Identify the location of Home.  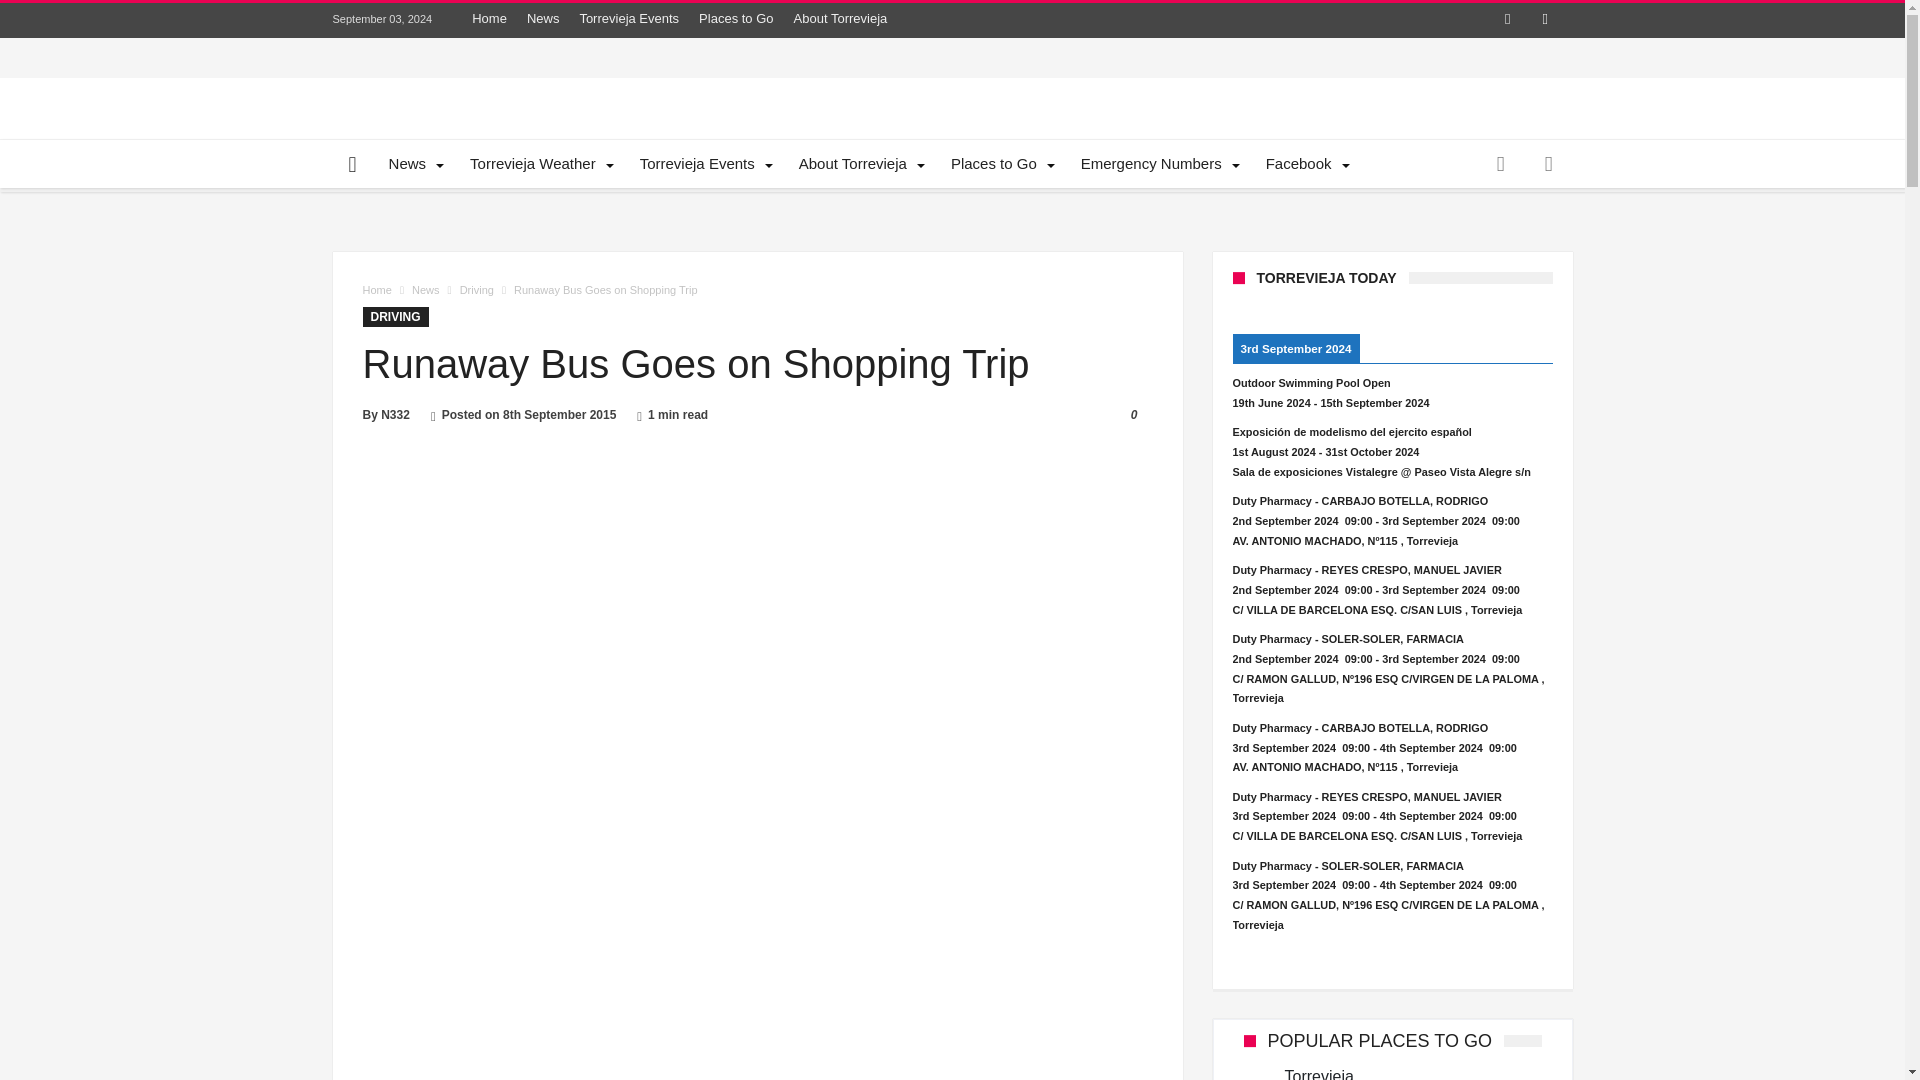
(489, 18).